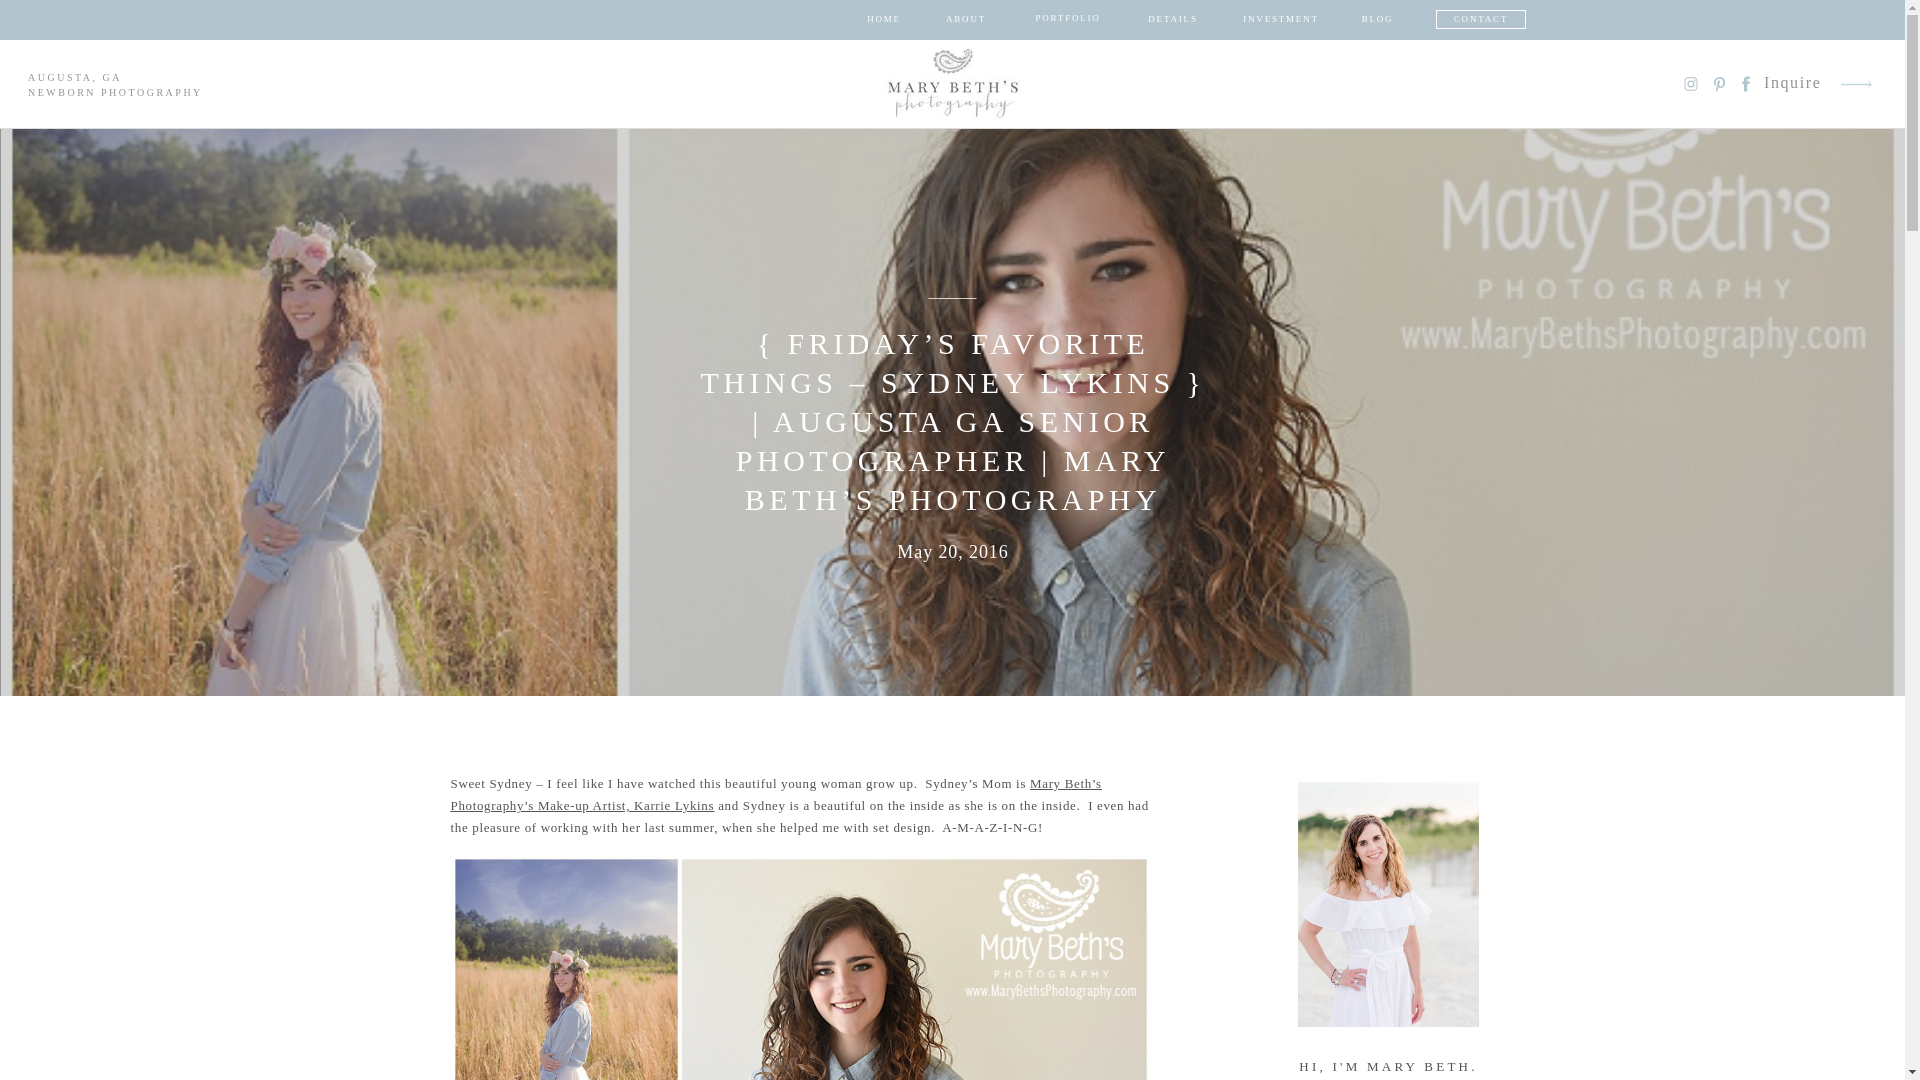 This screenshot has width=1920, height=1080. I want to click on ABOUT, so click(966, 20).